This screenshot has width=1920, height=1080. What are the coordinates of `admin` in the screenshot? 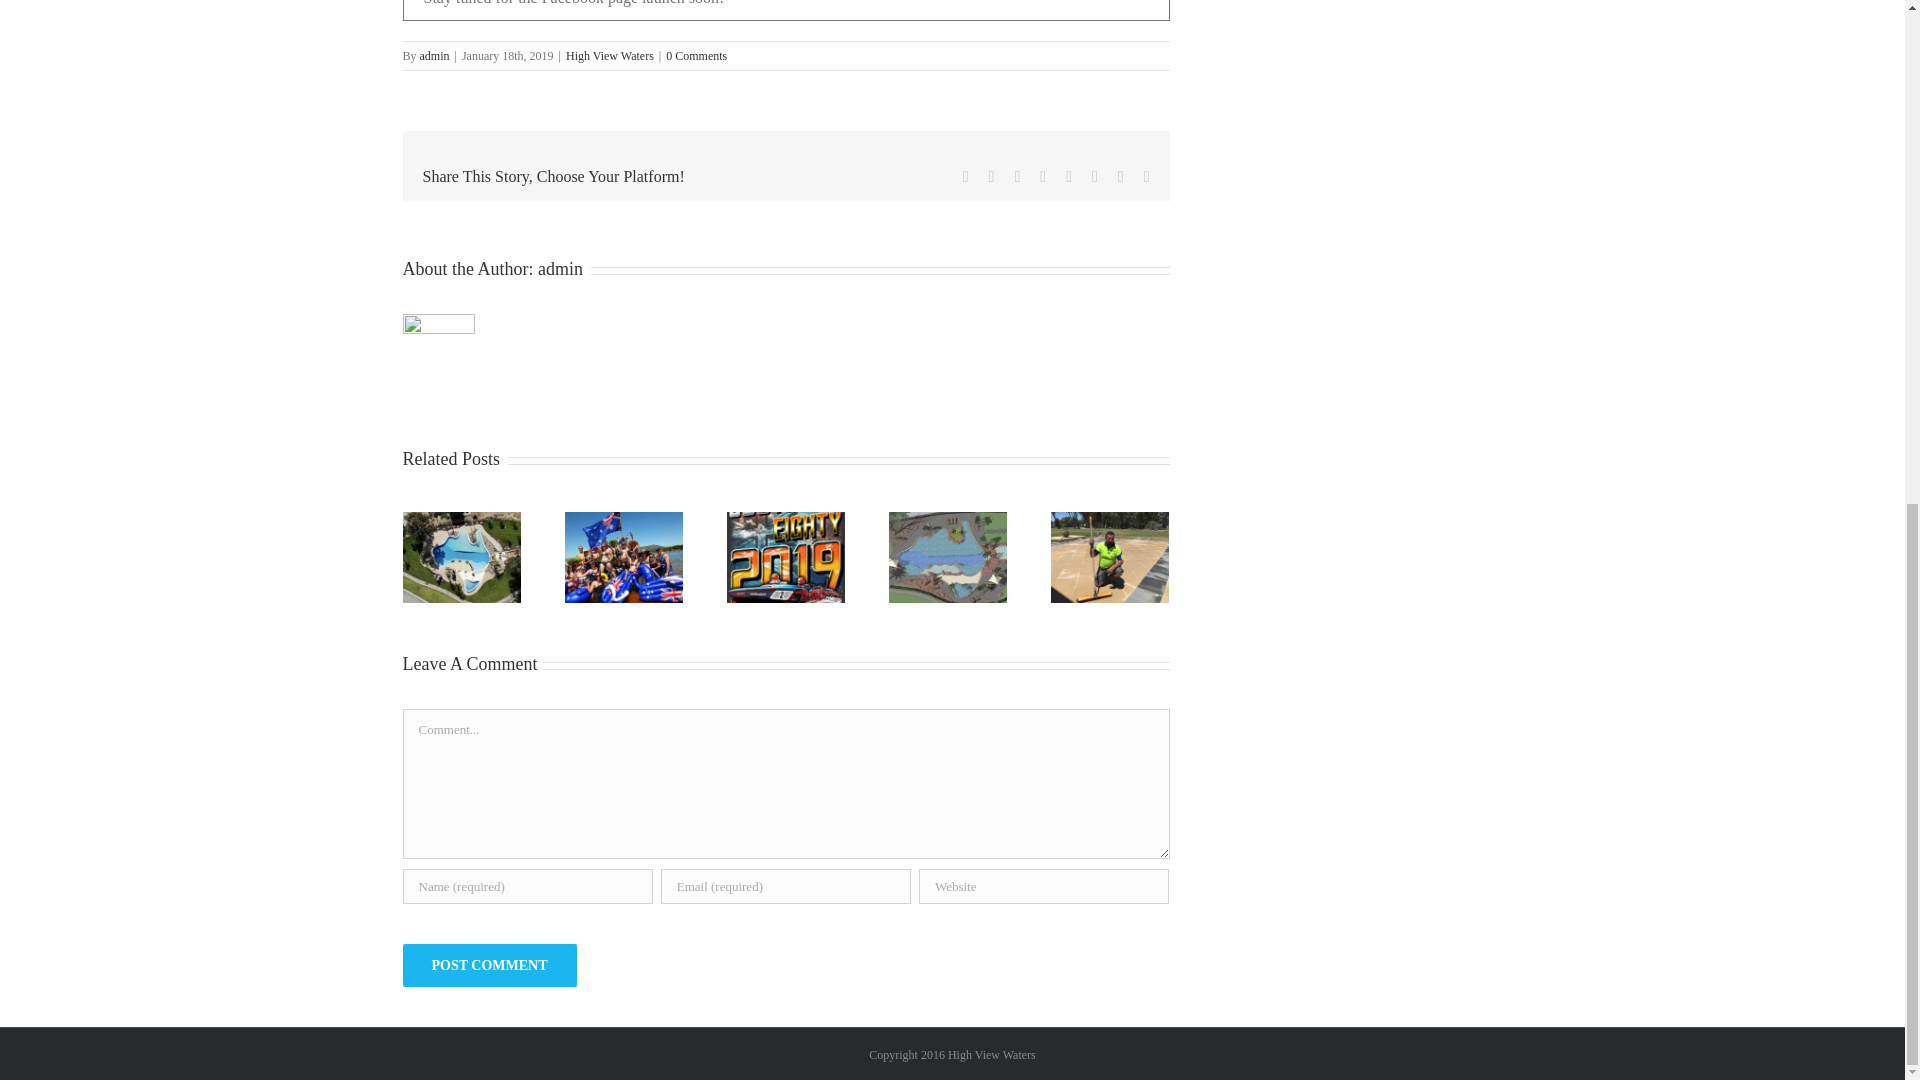 It's located at (434, 55).